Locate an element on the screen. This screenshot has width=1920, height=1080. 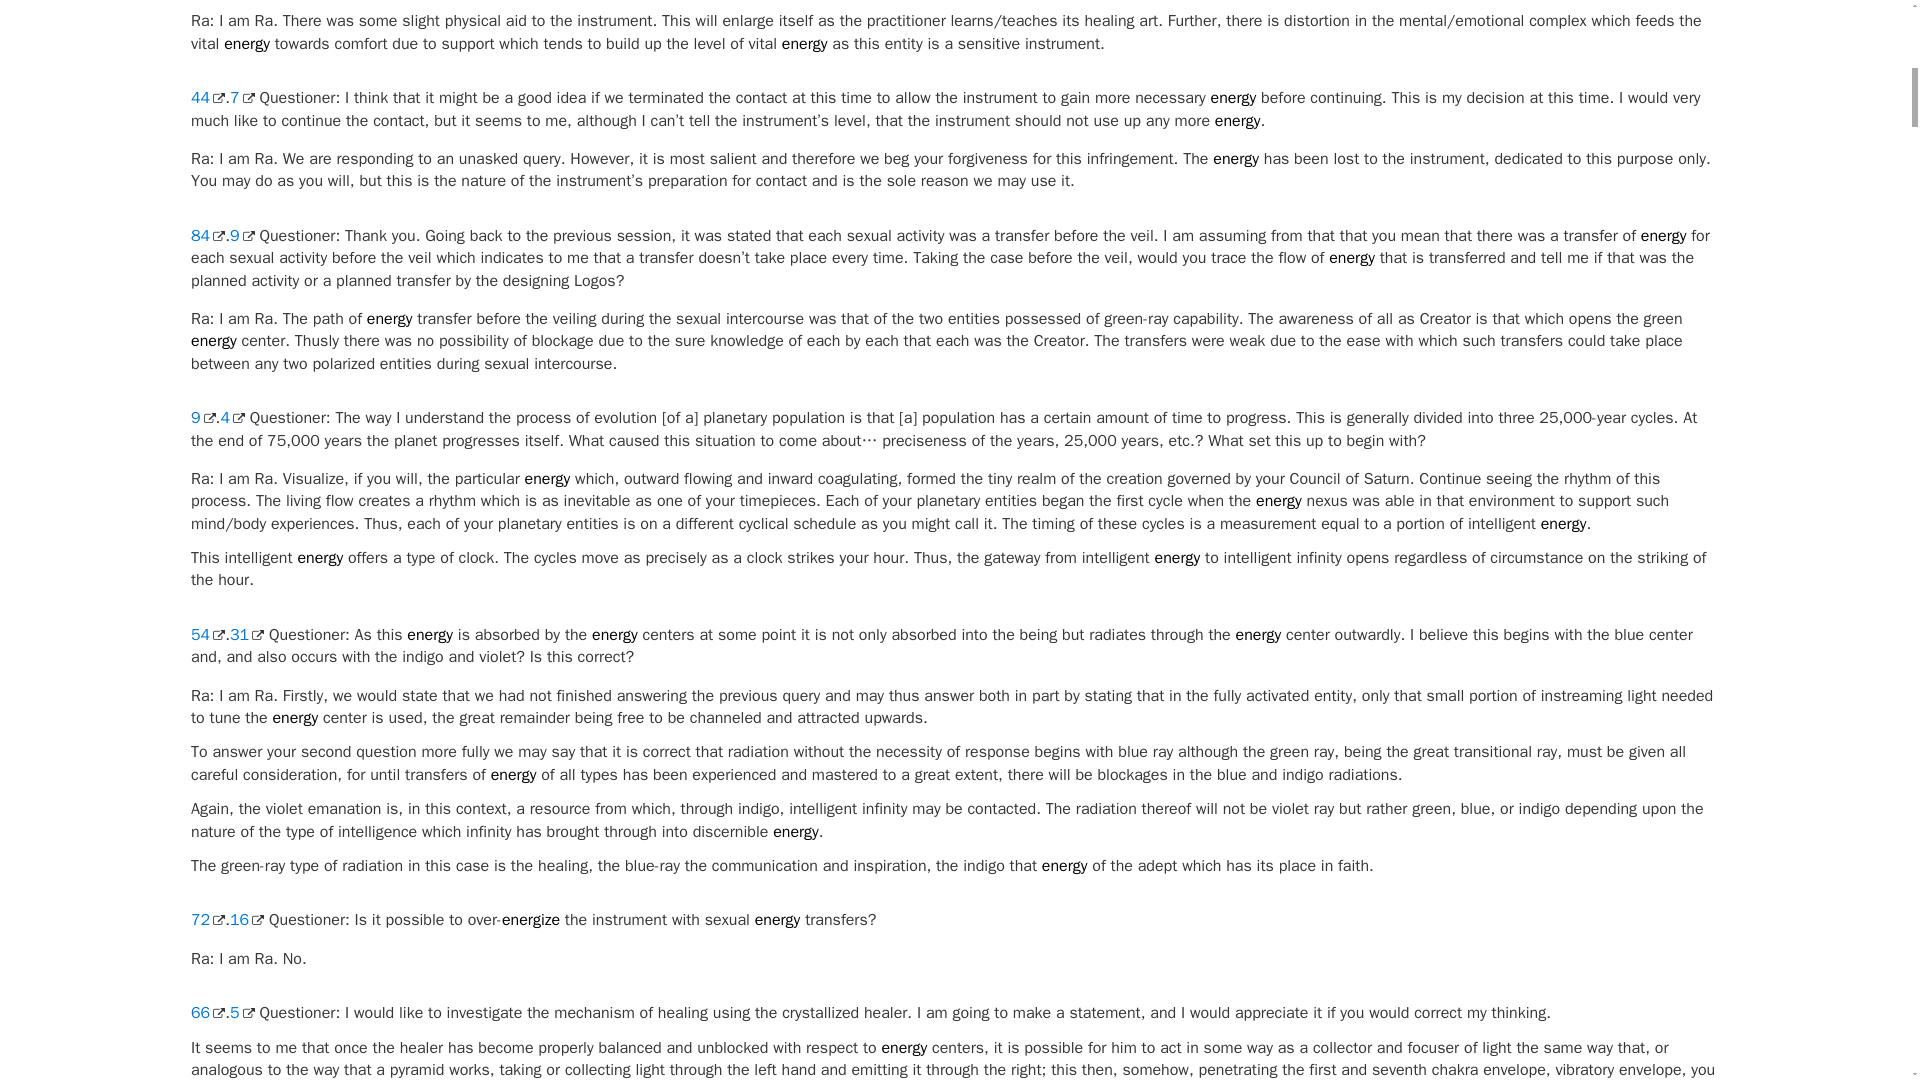
7 is located at coordinates (242, 98).